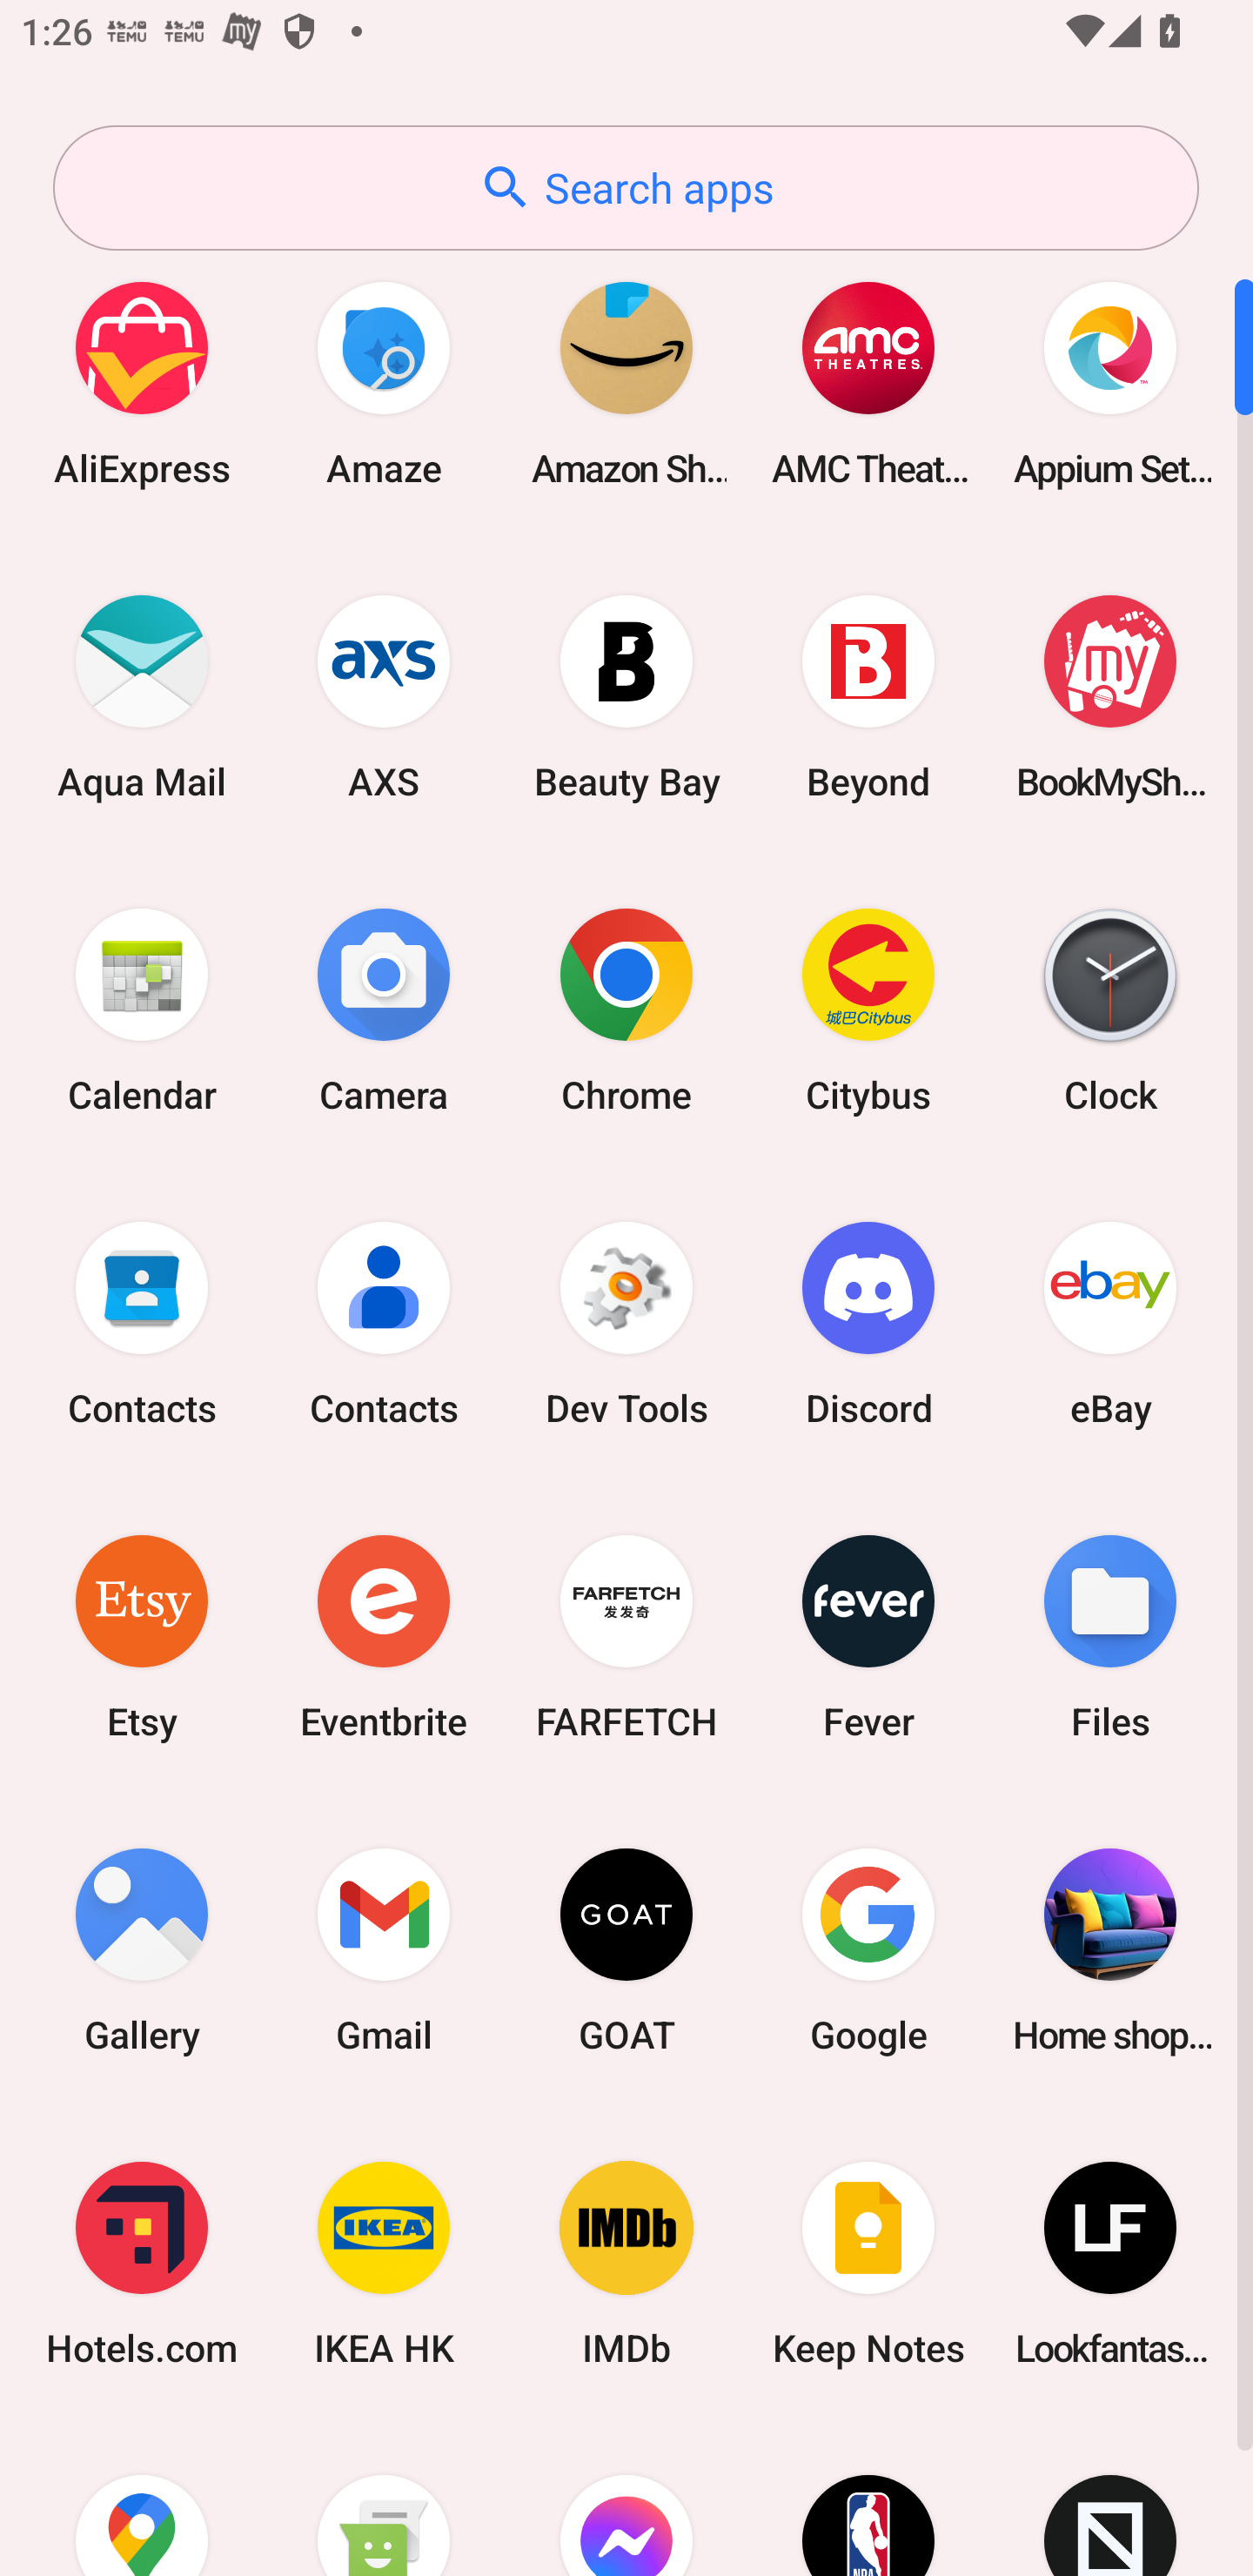 Image resolution: width=1253 pixels, height=2576 pixels. Describe the element at coordinates (1110, 1636) in the screenshot. I see `Files` at that location.